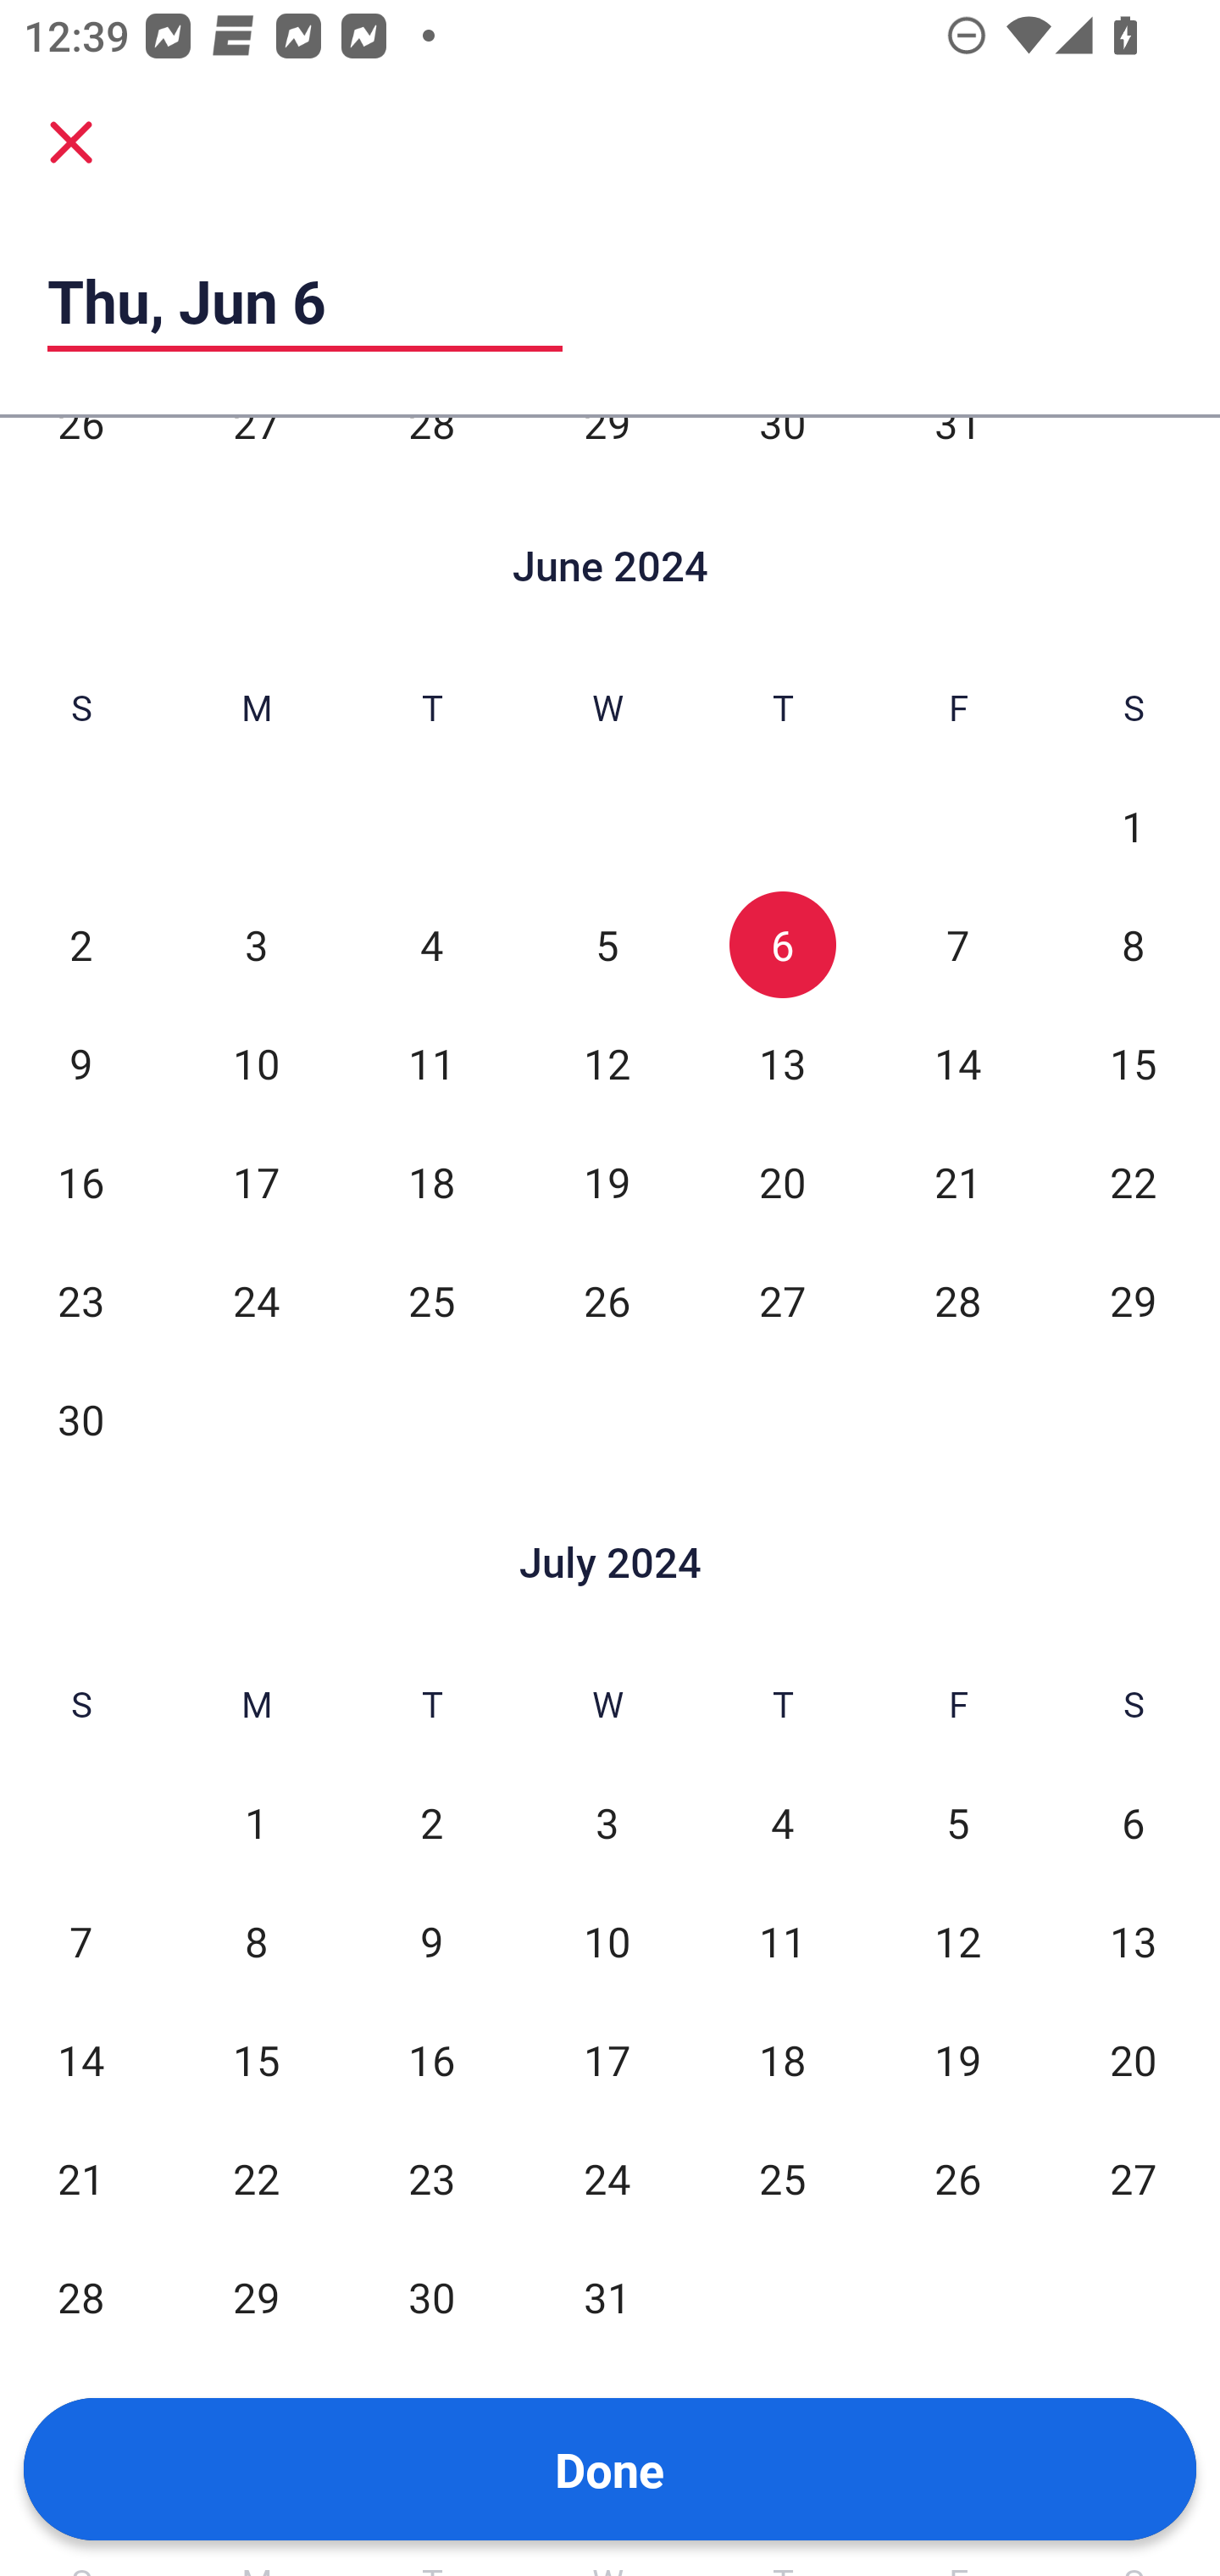  I want to click on 10 Mon, Jun 10, Not Selected, so click(256, 1063).